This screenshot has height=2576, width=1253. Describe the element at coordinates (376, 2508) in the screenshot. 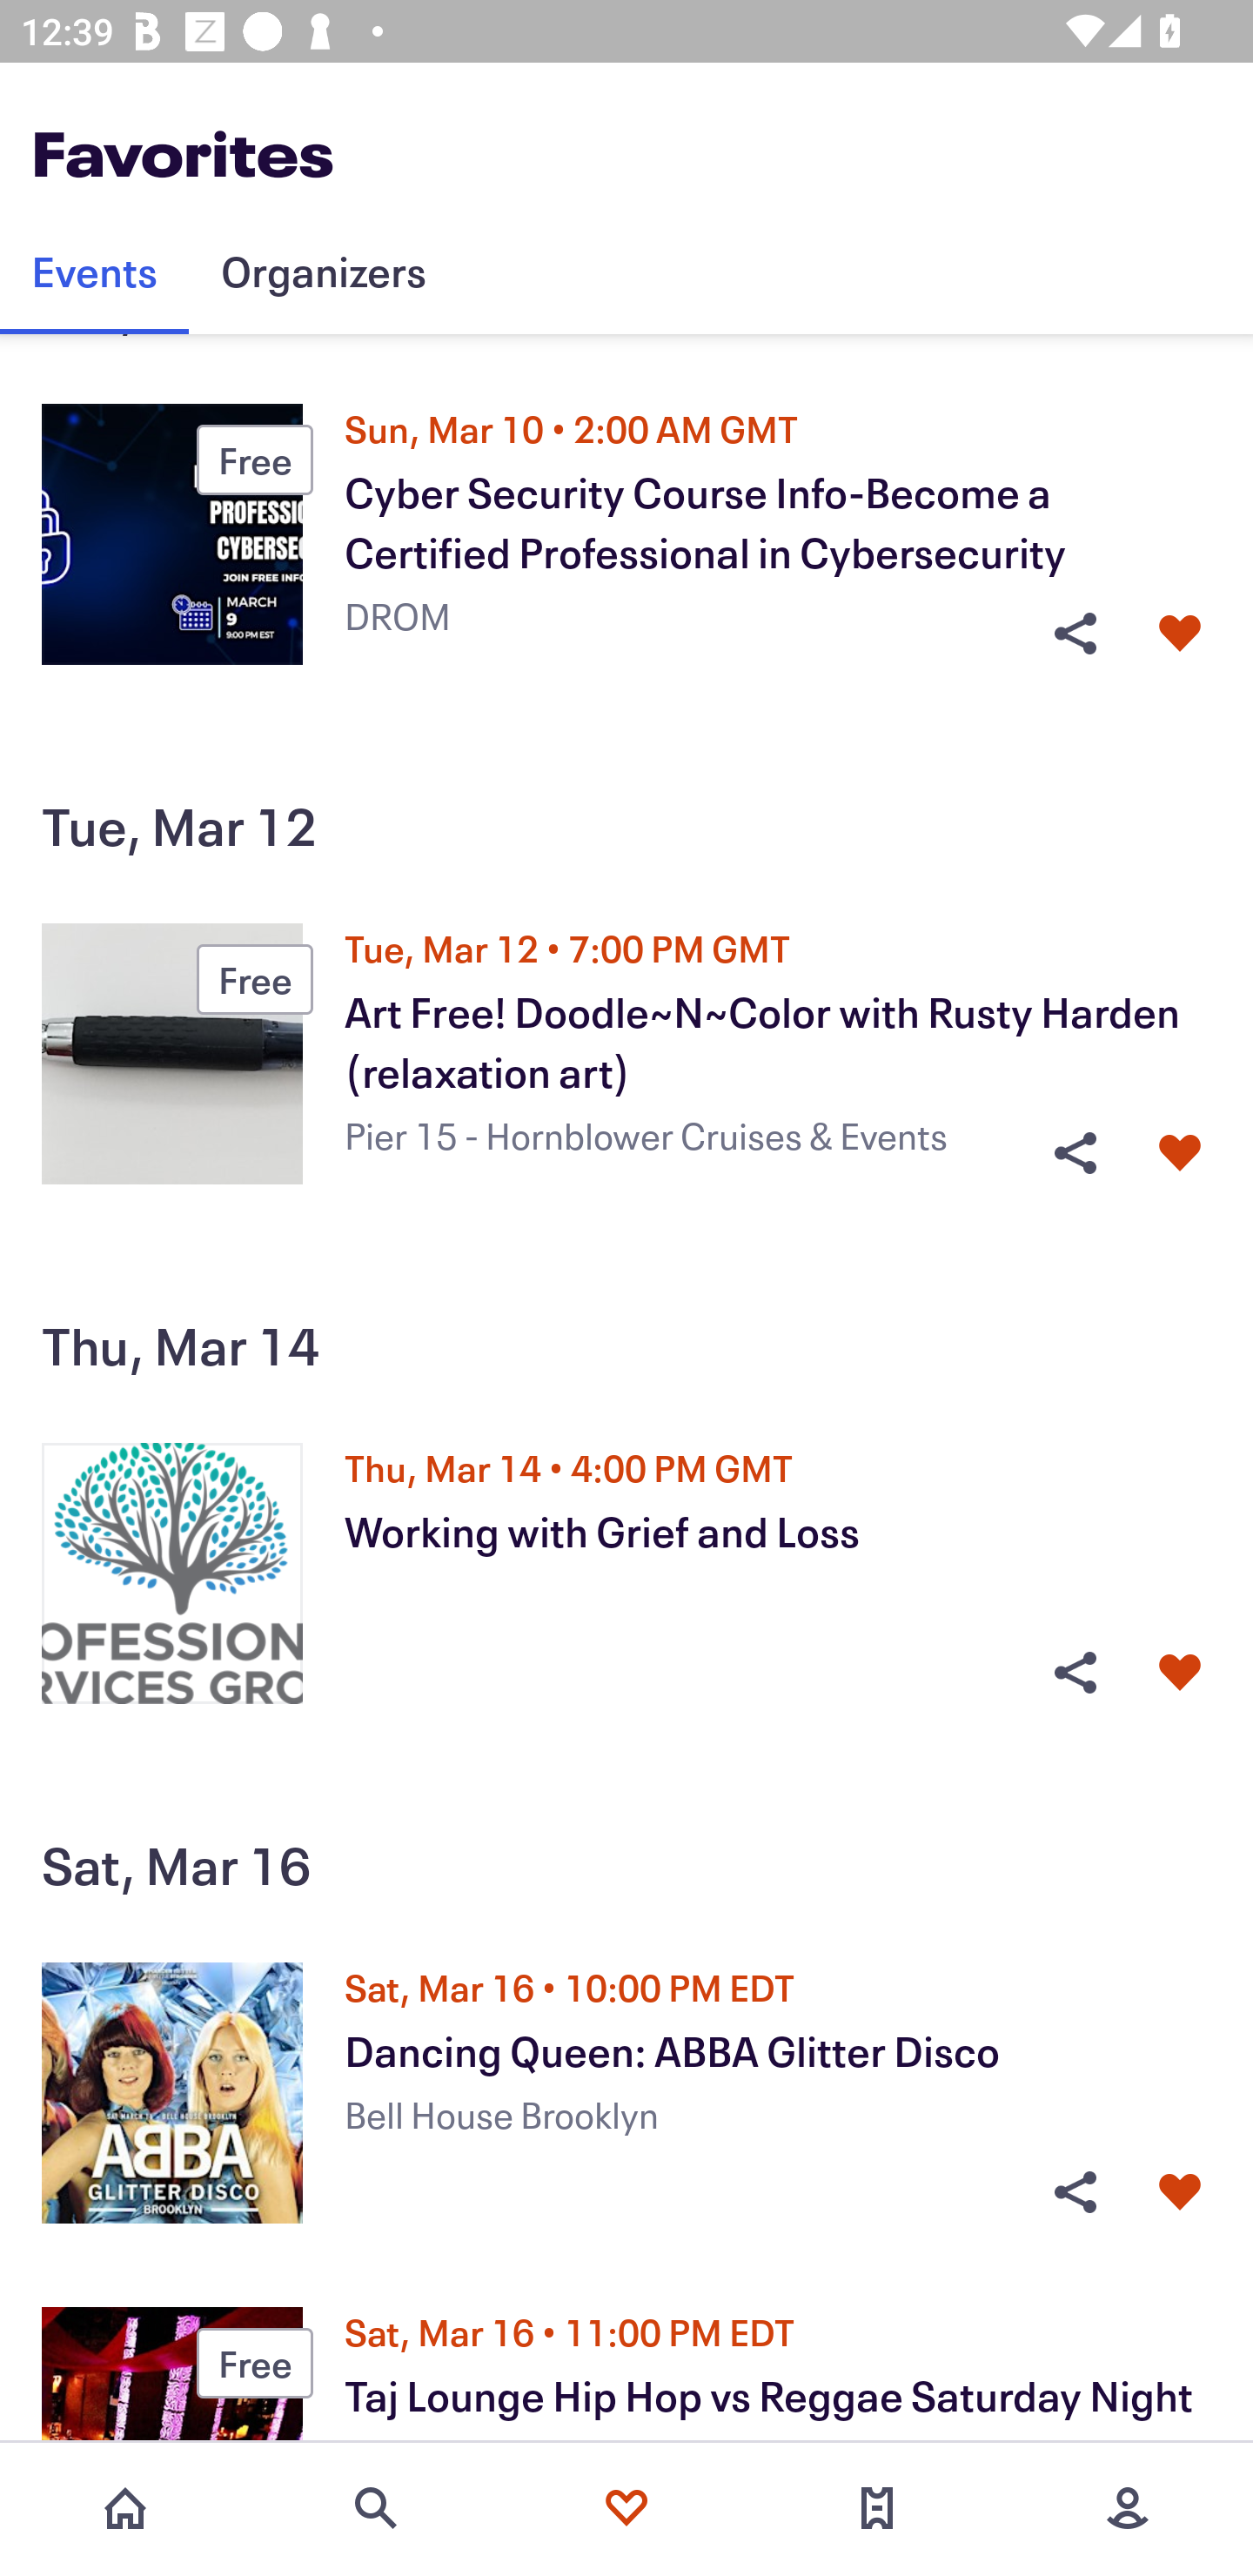

I see `Search events` at that location.